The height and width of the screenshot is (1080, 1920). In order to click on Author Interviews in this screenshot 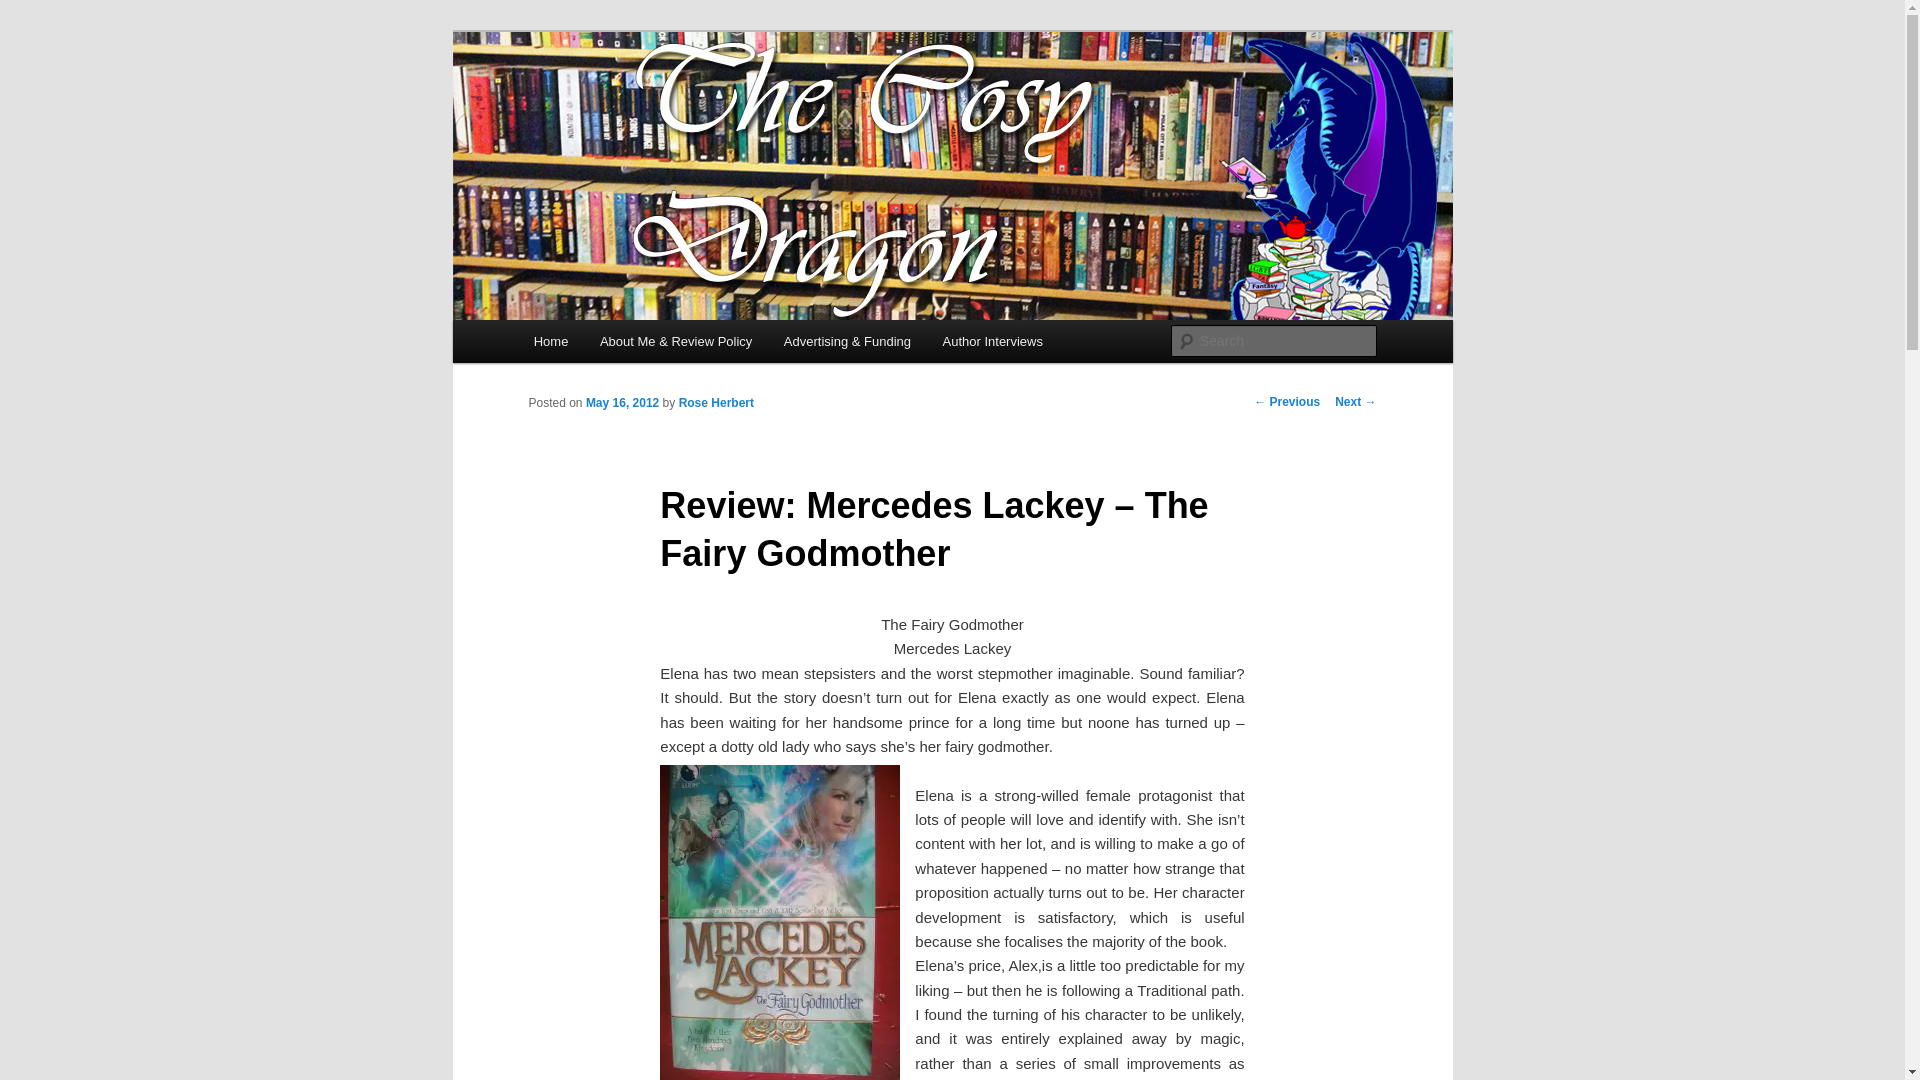, I will do `click(993, 340)`.